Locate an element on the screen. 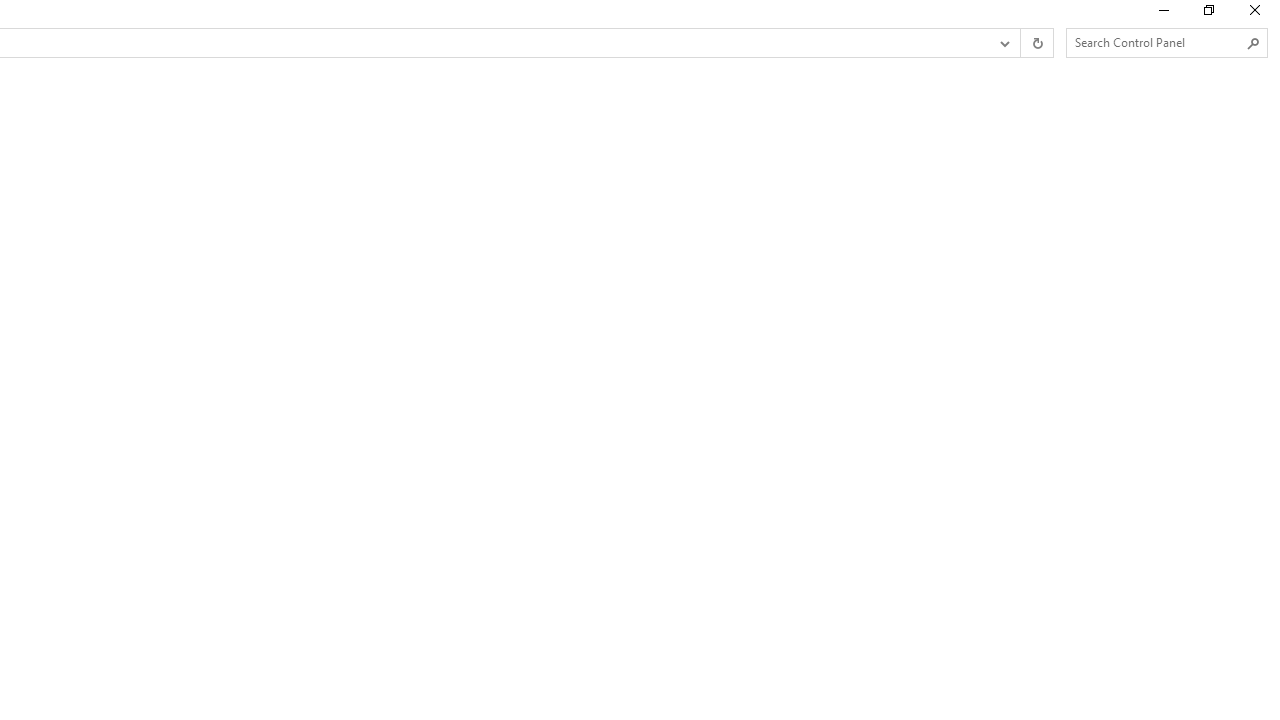  Restore is located at coordinates (1208, 14).